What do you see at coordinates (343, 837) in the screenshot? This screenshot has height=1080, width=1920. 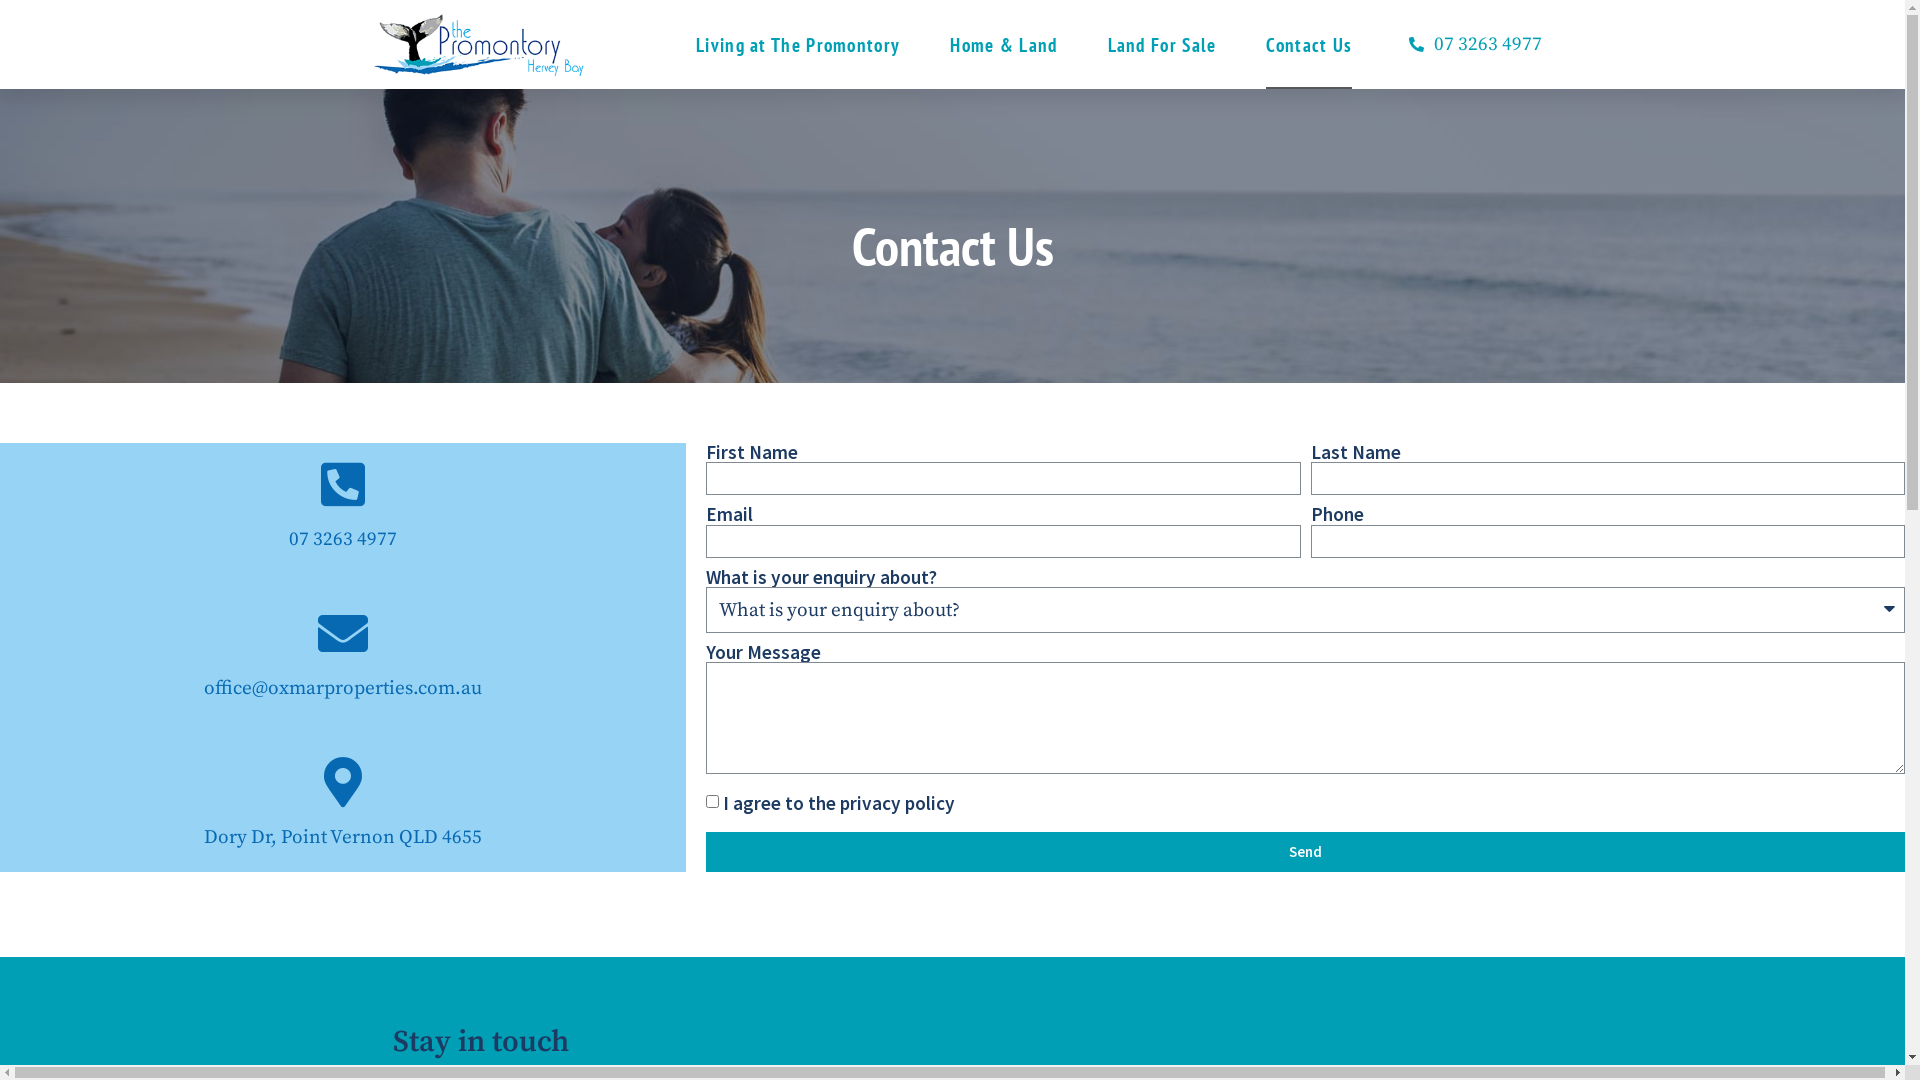 I see `Dory Dr, Point Vernon QLD 4655` at bounding box center [343, 837].